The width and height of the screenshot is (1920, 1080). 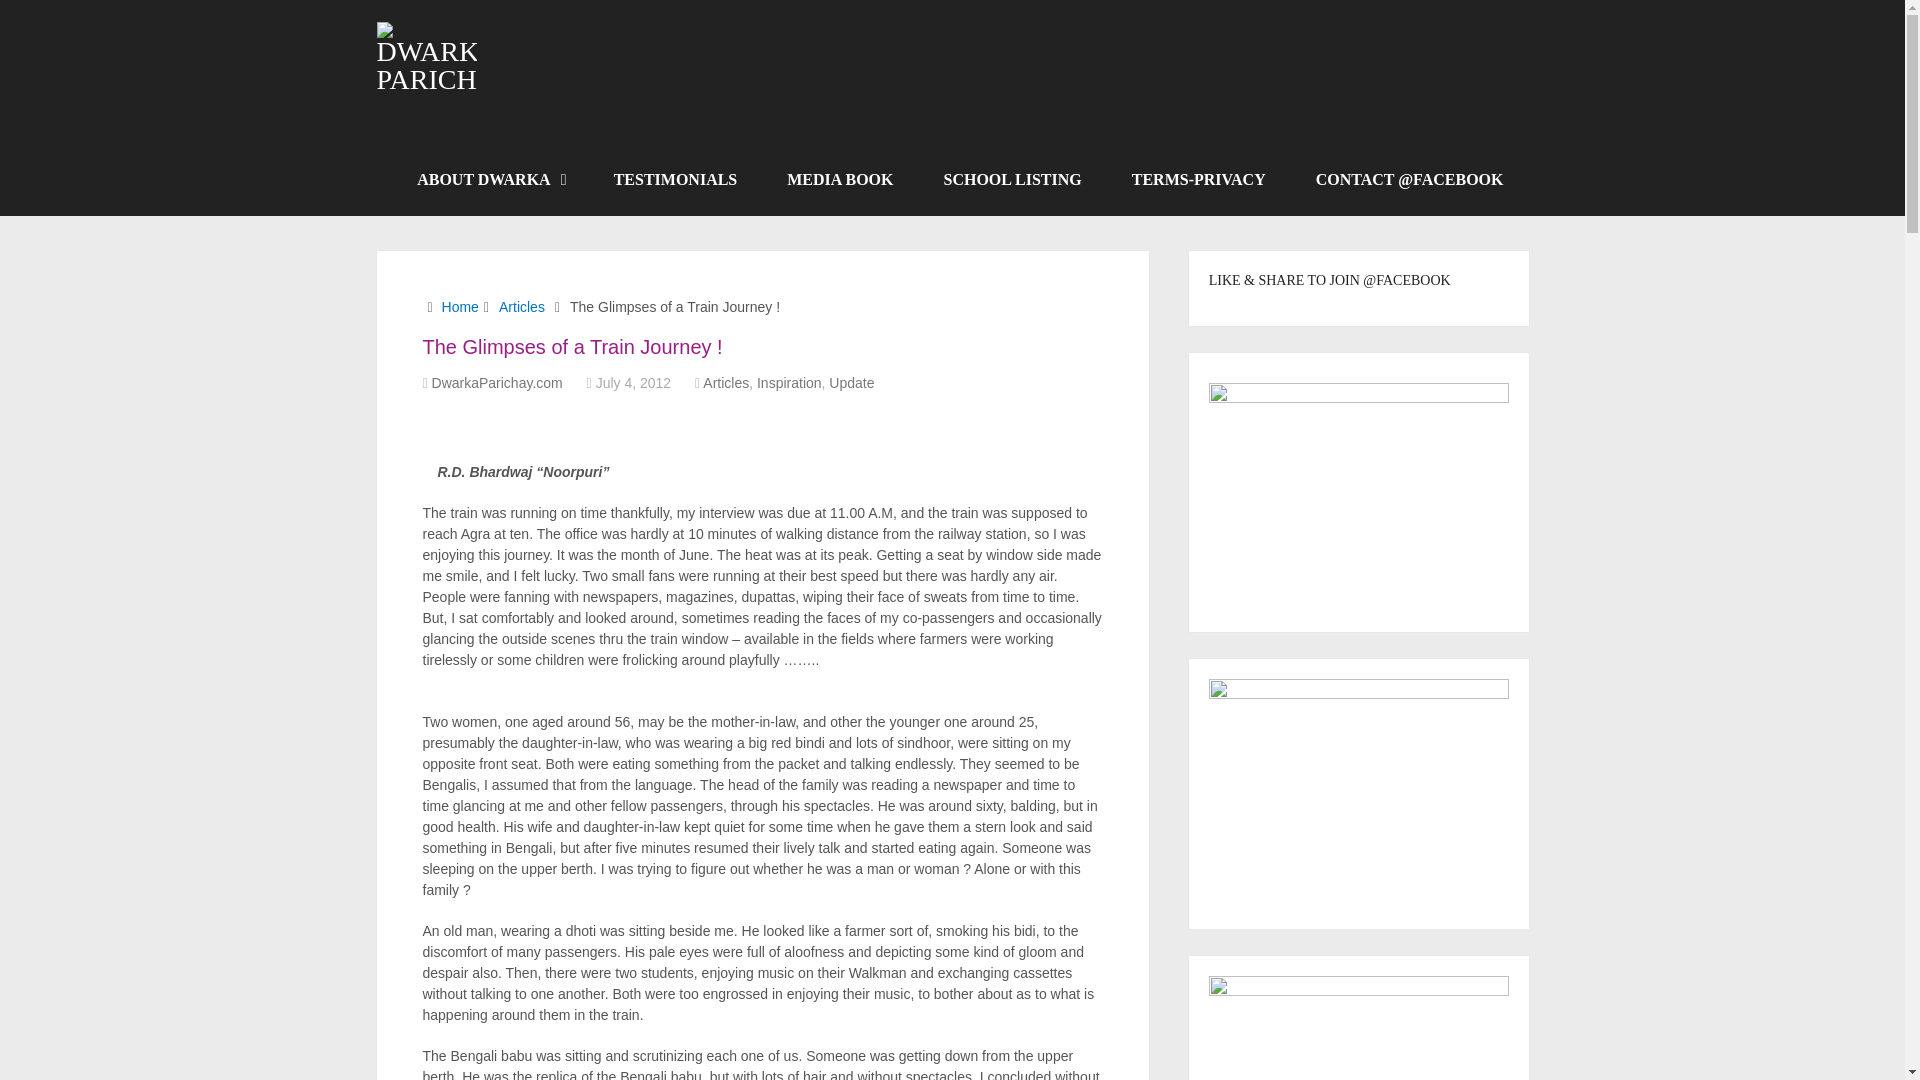 What do you see at coordinates (1198, 180) in the screenshot?
I see `TERMS-PRIVACY` at bounding box center [1198, 180].